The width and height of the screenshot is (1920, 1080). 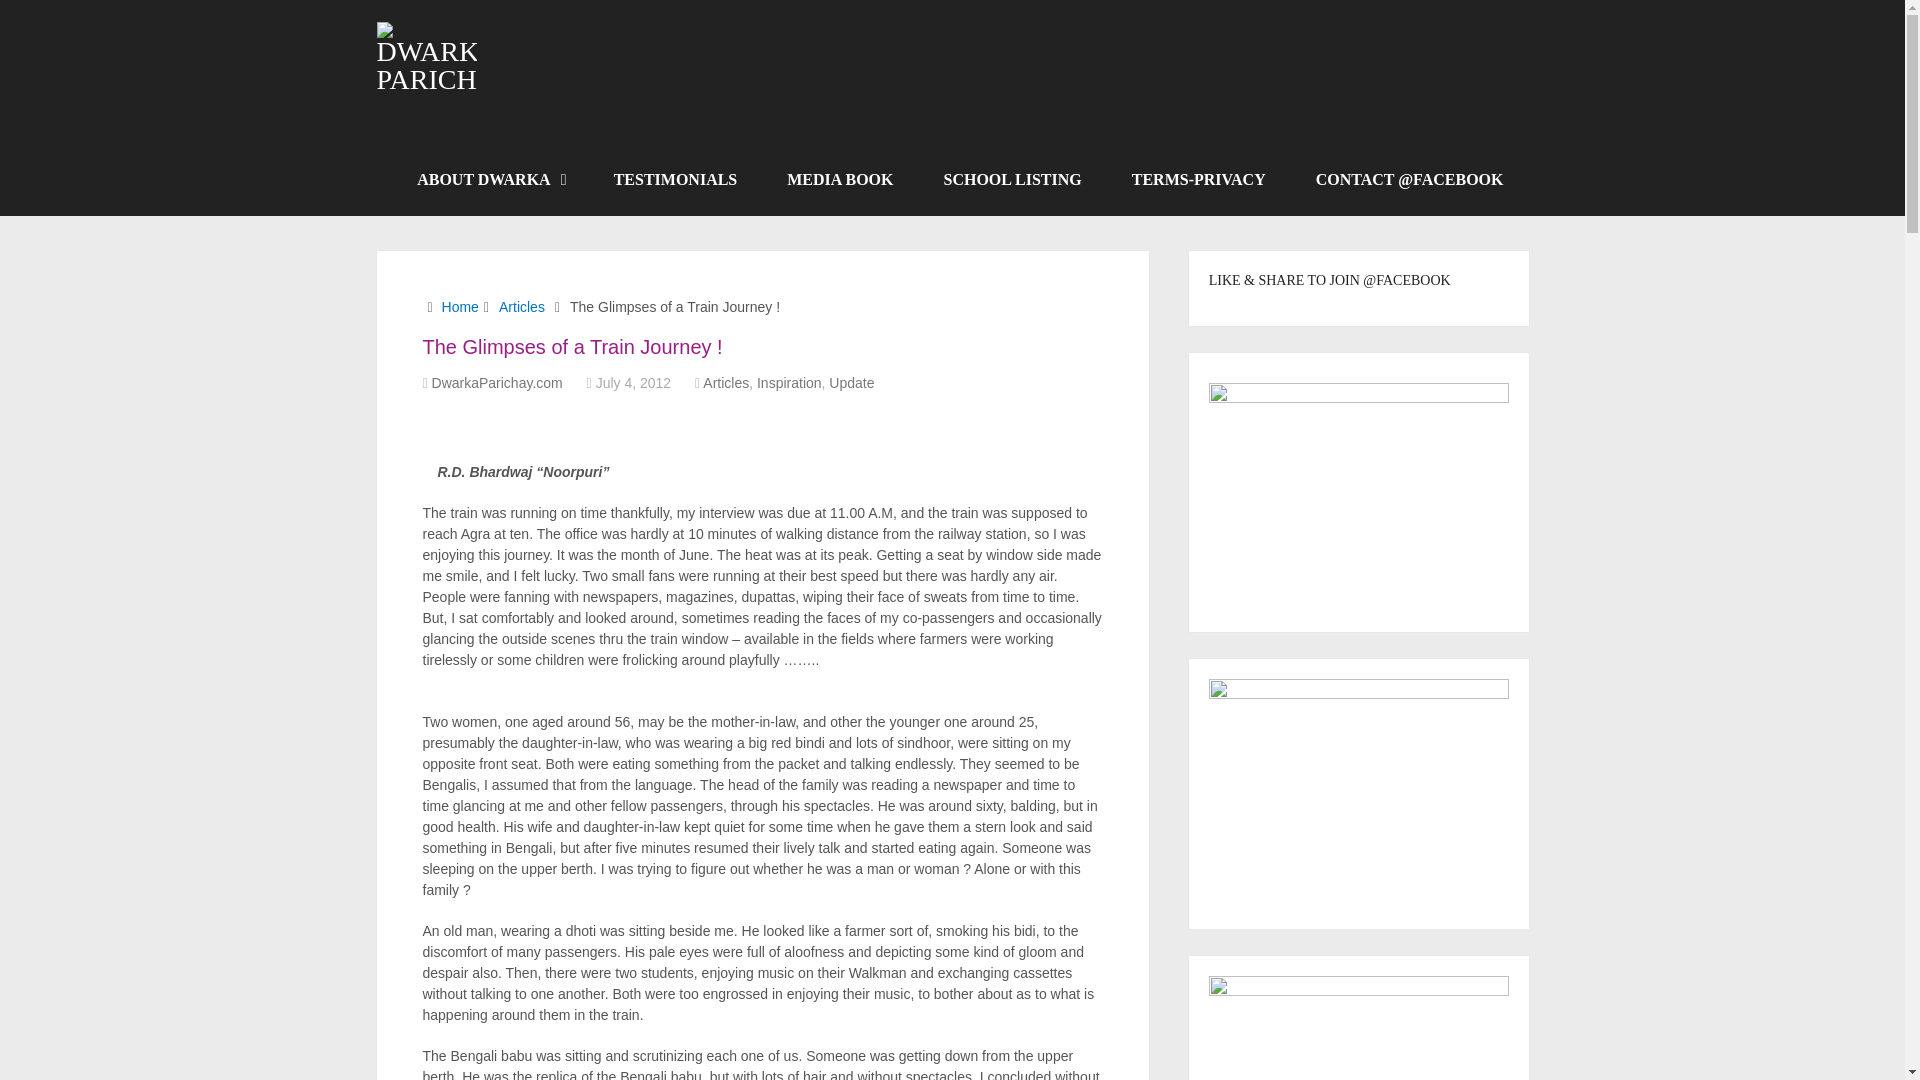 What do you see at coordinates (1198, 180) in the screenshot?
I see `TERMS-PRIVACY` at bounding box center [1198, 180].